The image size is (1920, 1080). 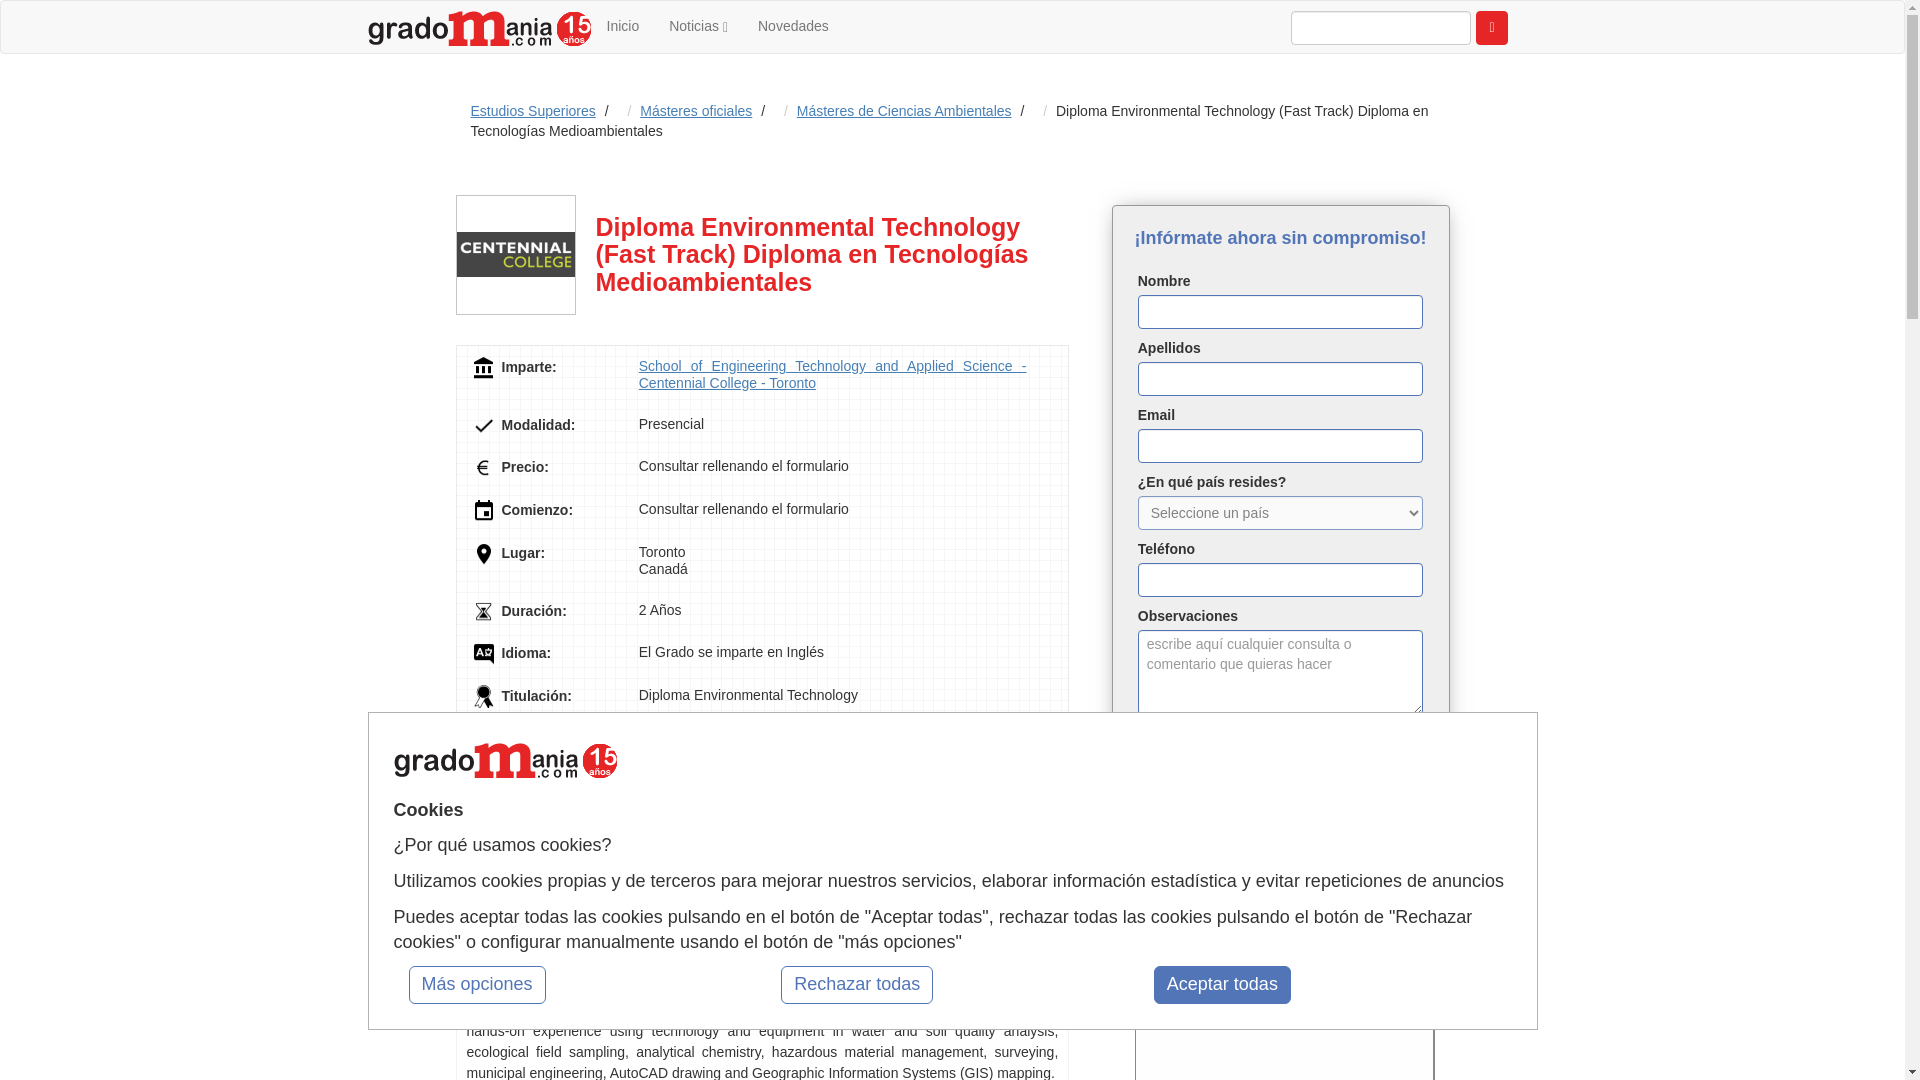 What do you see at coordinates (622, 26) in the screenshot?
I see `Inicio` at bounding box center [622, 26].